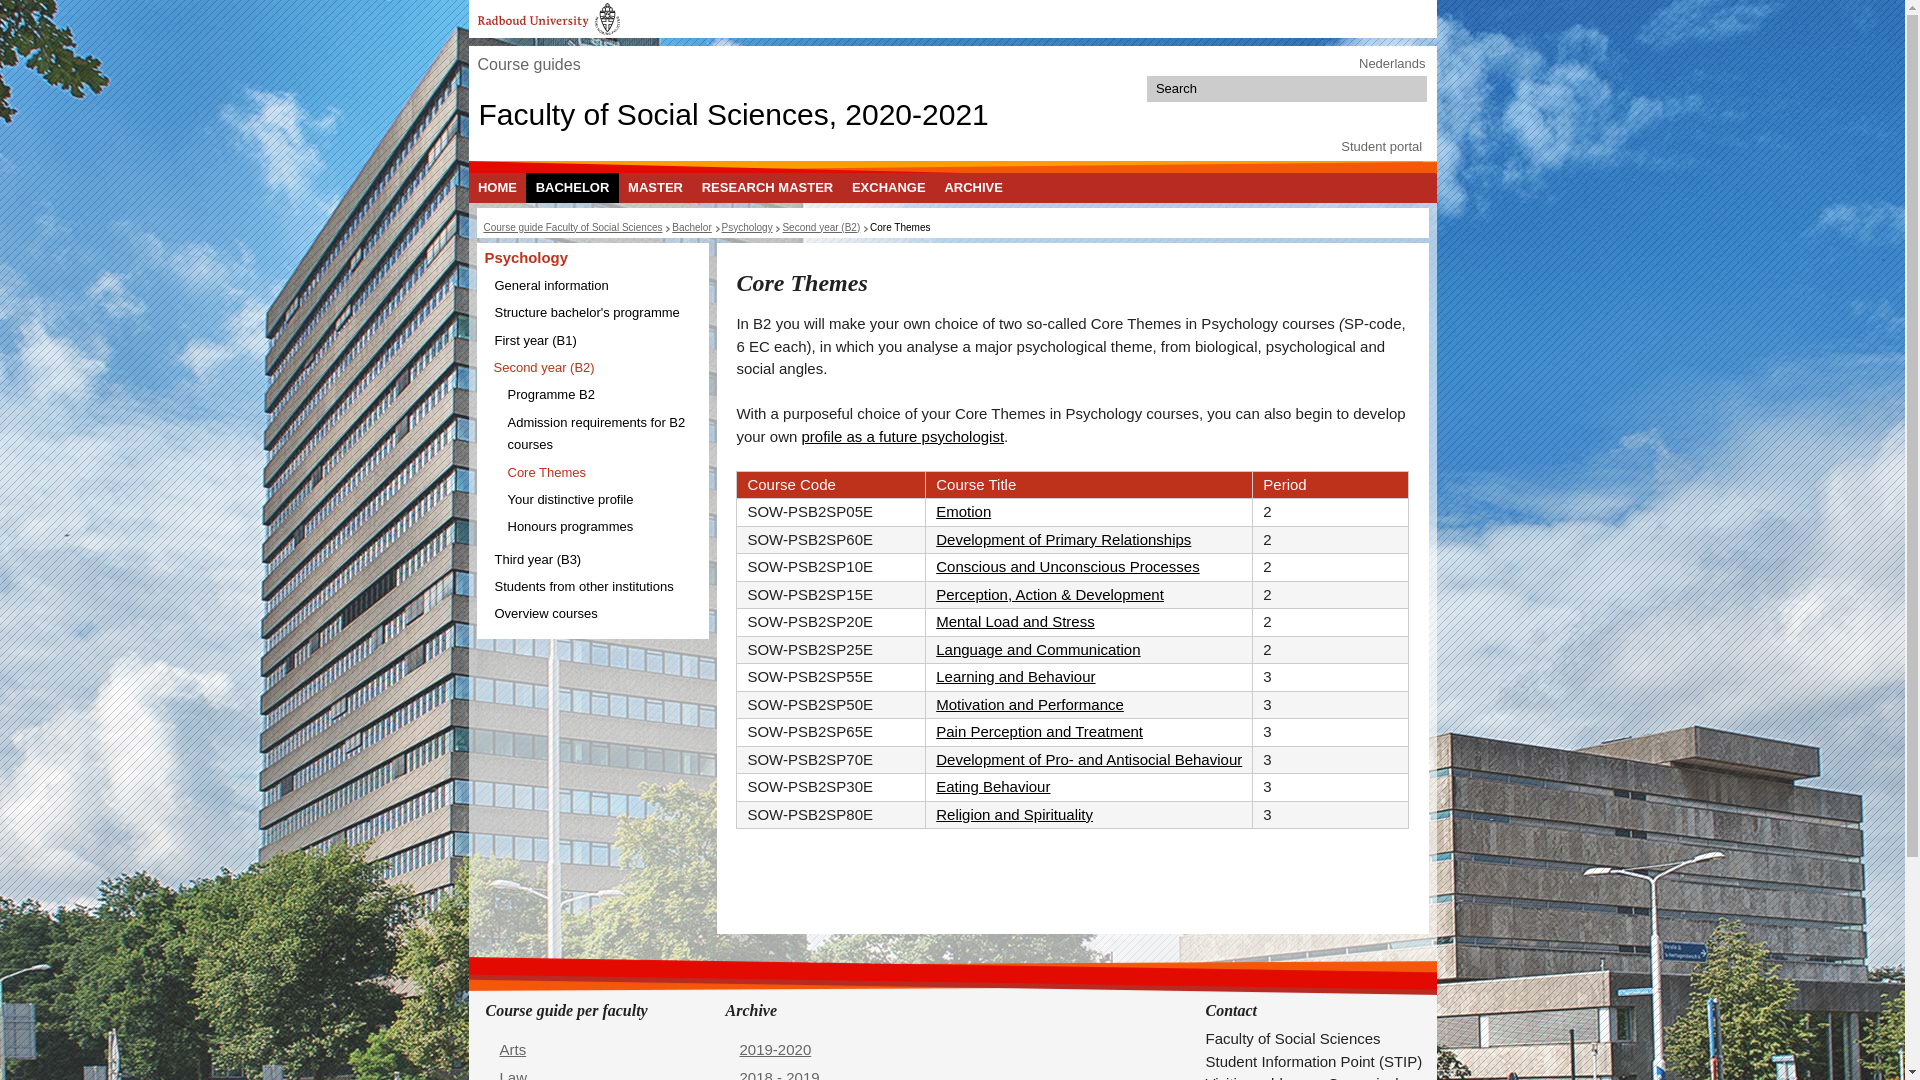 Image resolution: width=1920 pixels, height=1080 pixels. Describe the element at coordinates (1381, 146) in the screenshot. I see `Student portal` at that location.